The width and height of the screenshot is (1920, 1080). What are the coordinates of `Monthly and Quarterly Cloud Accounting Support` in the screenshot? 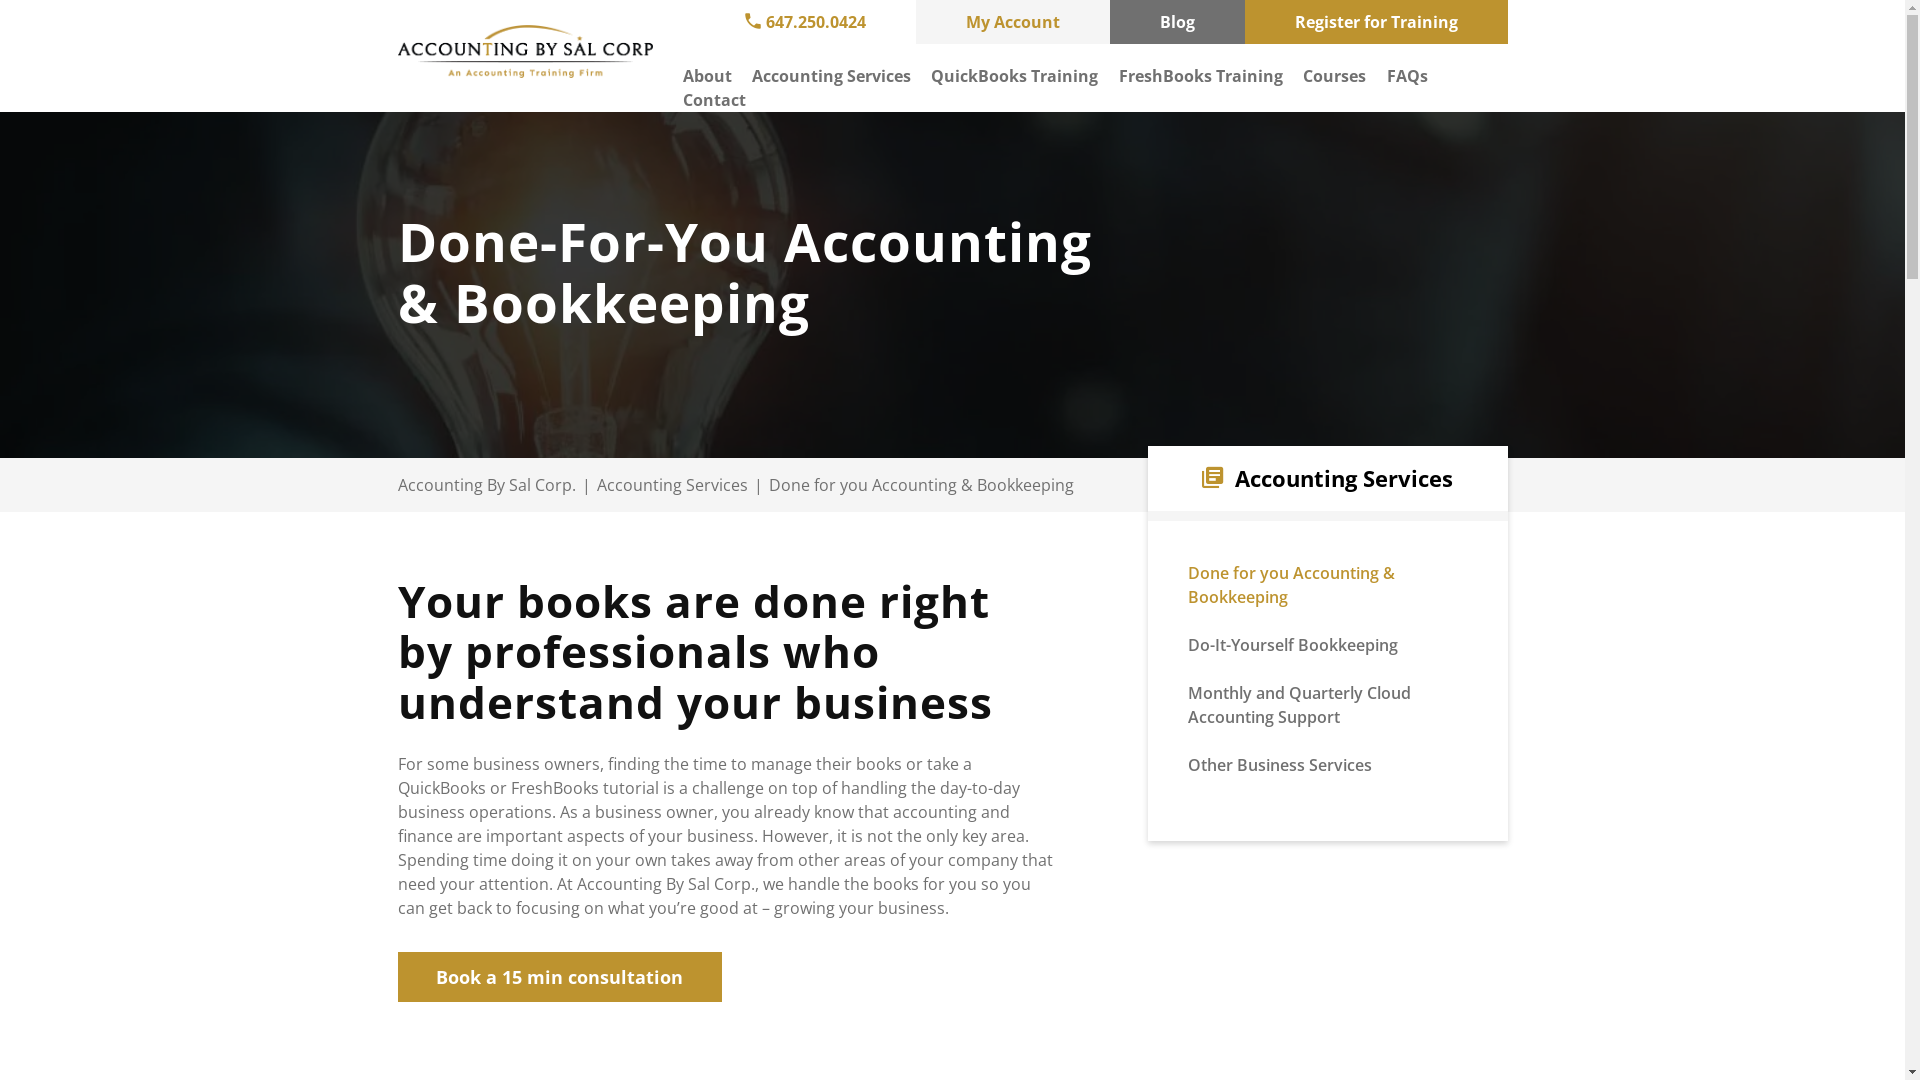 It's located at (1300, 705).